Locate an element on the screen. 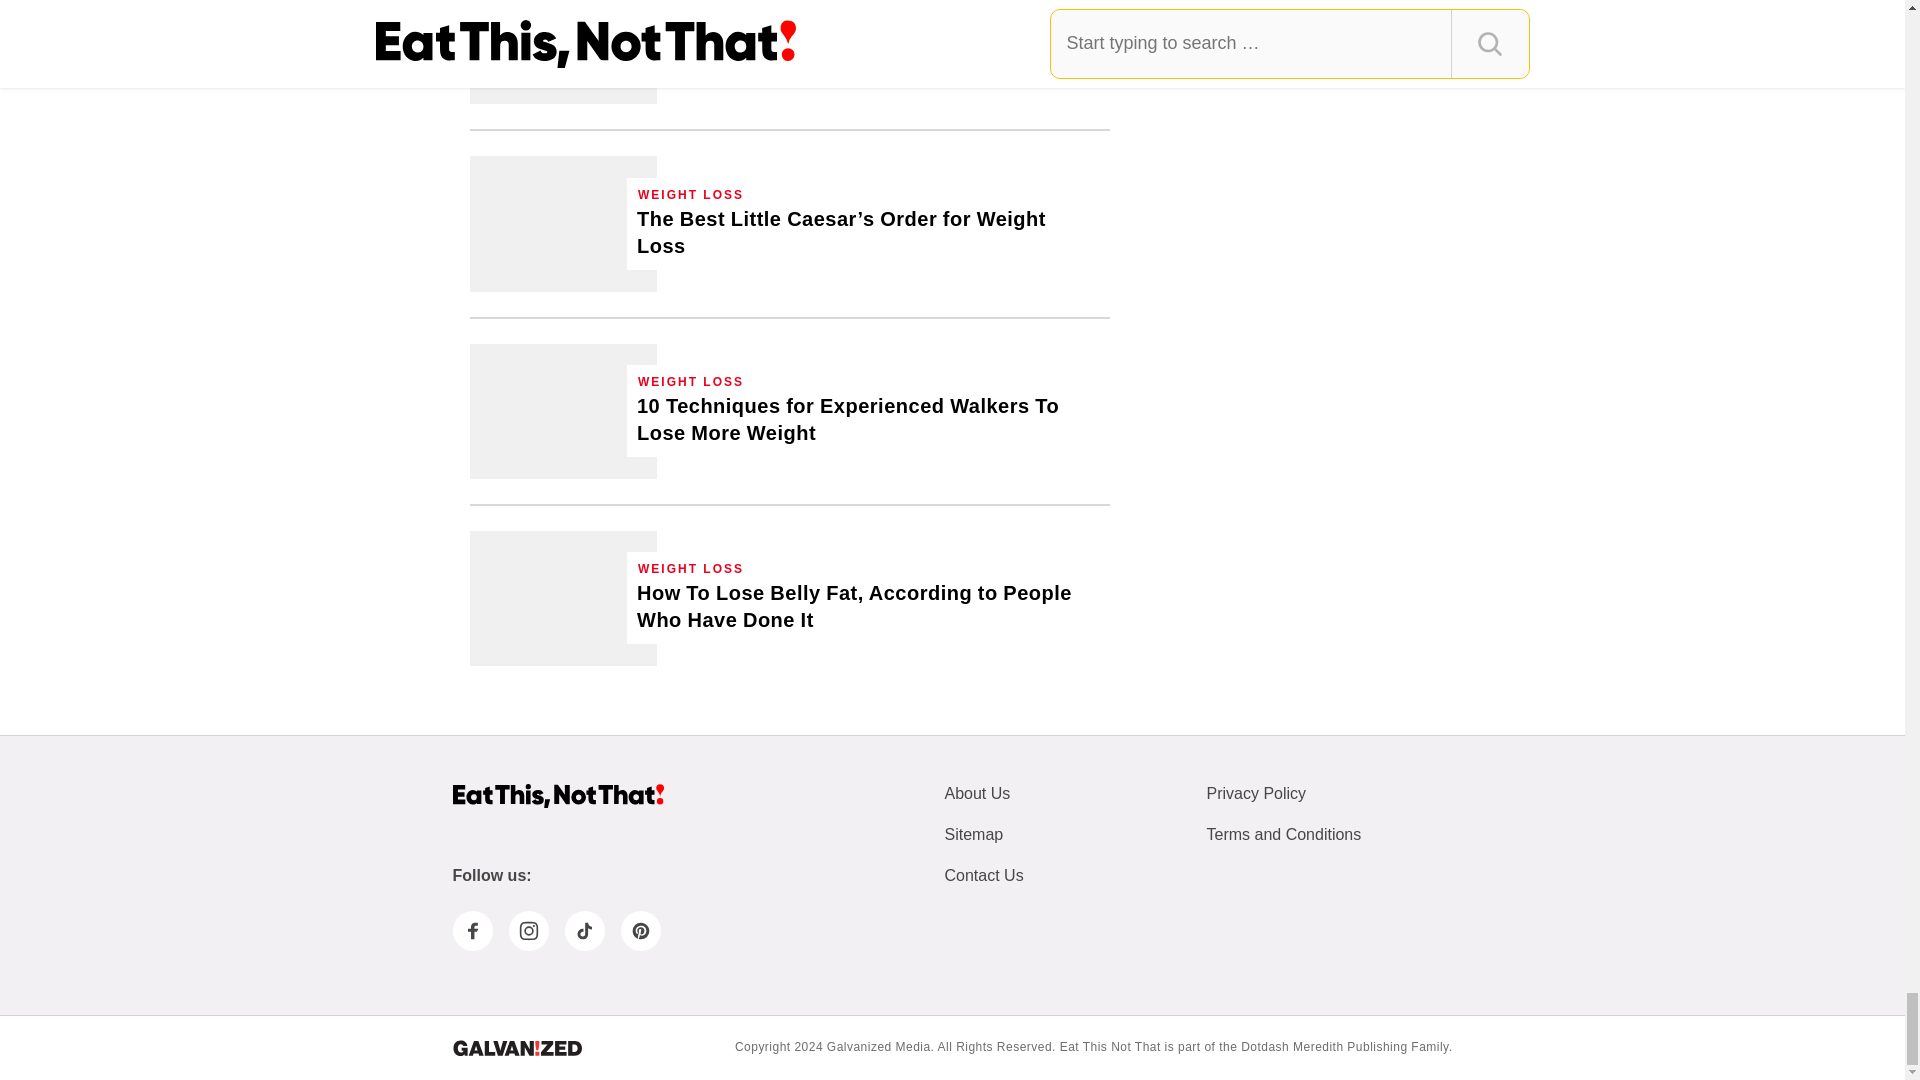  The Best Little Caesar's Order for Weight Loss is located at coordinates (563, 222).